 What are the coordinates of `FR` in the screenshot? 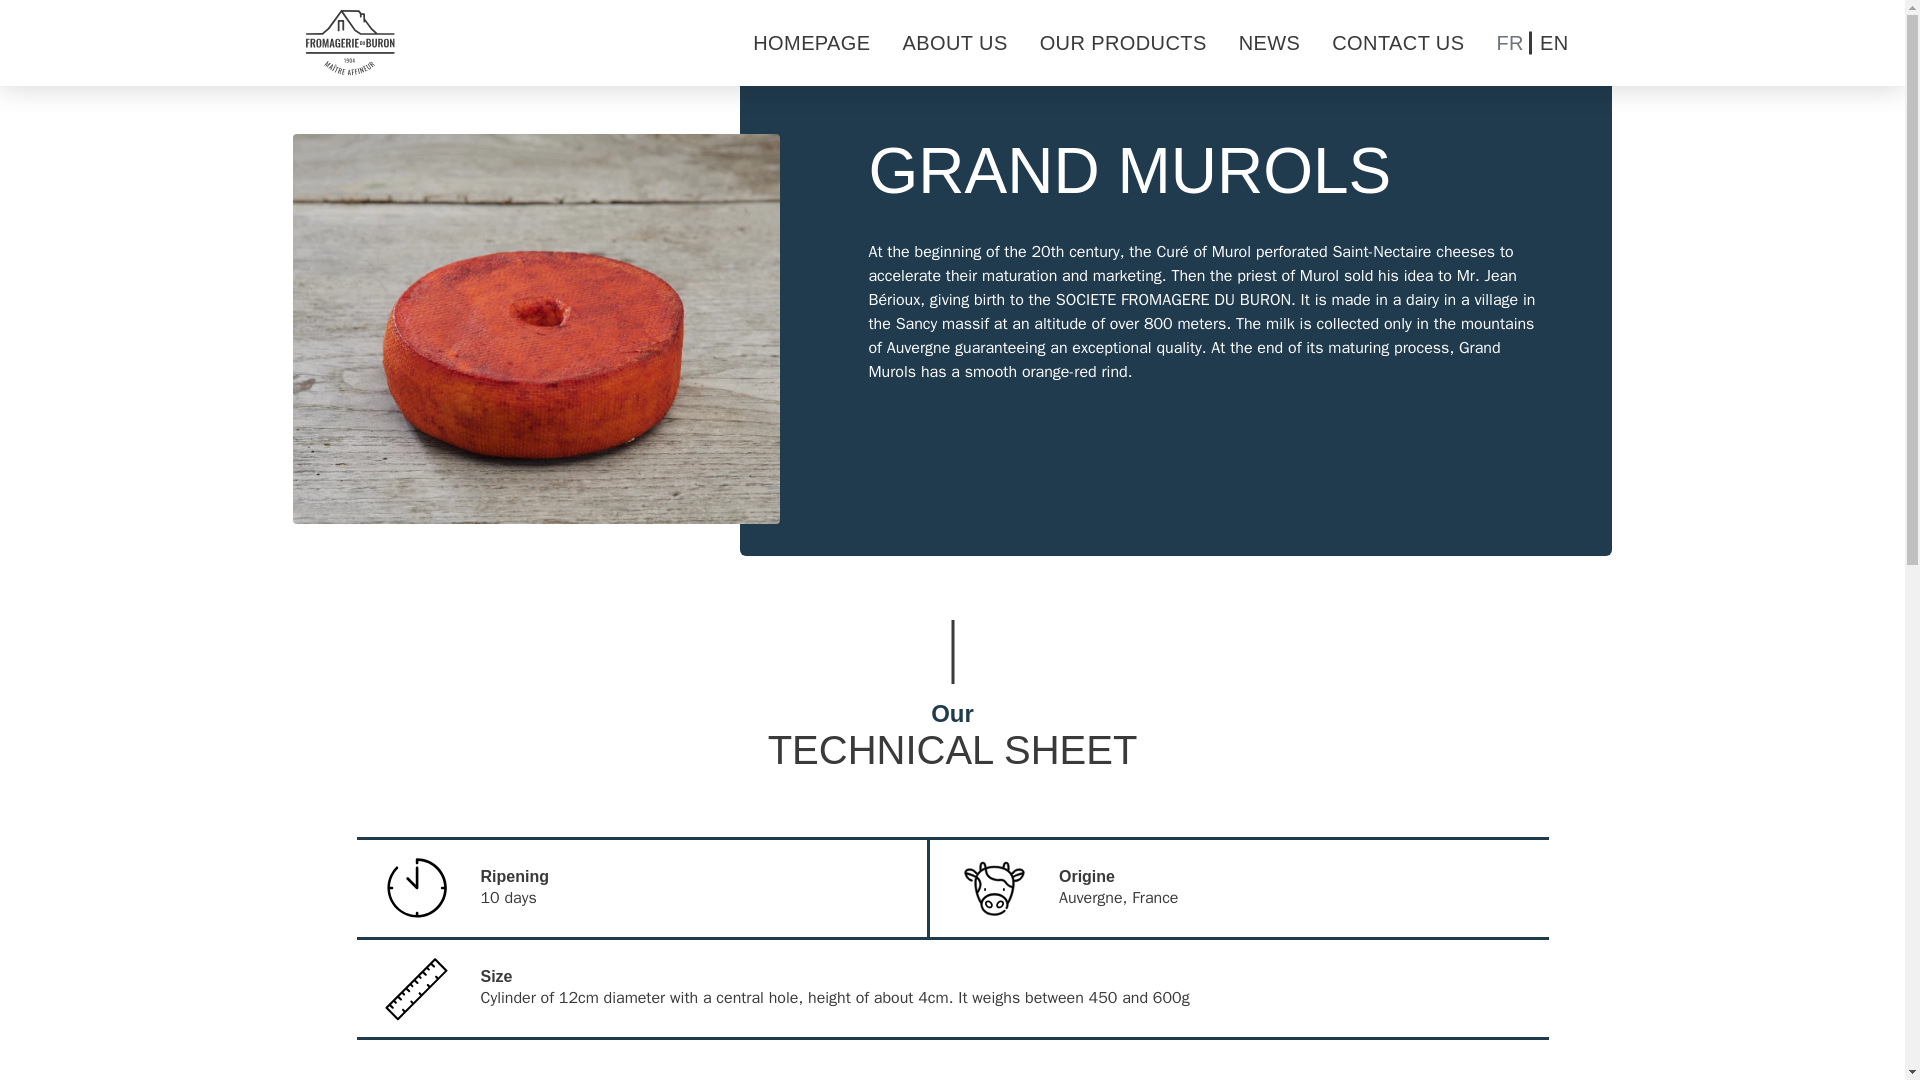 It's located at (1508, 42).